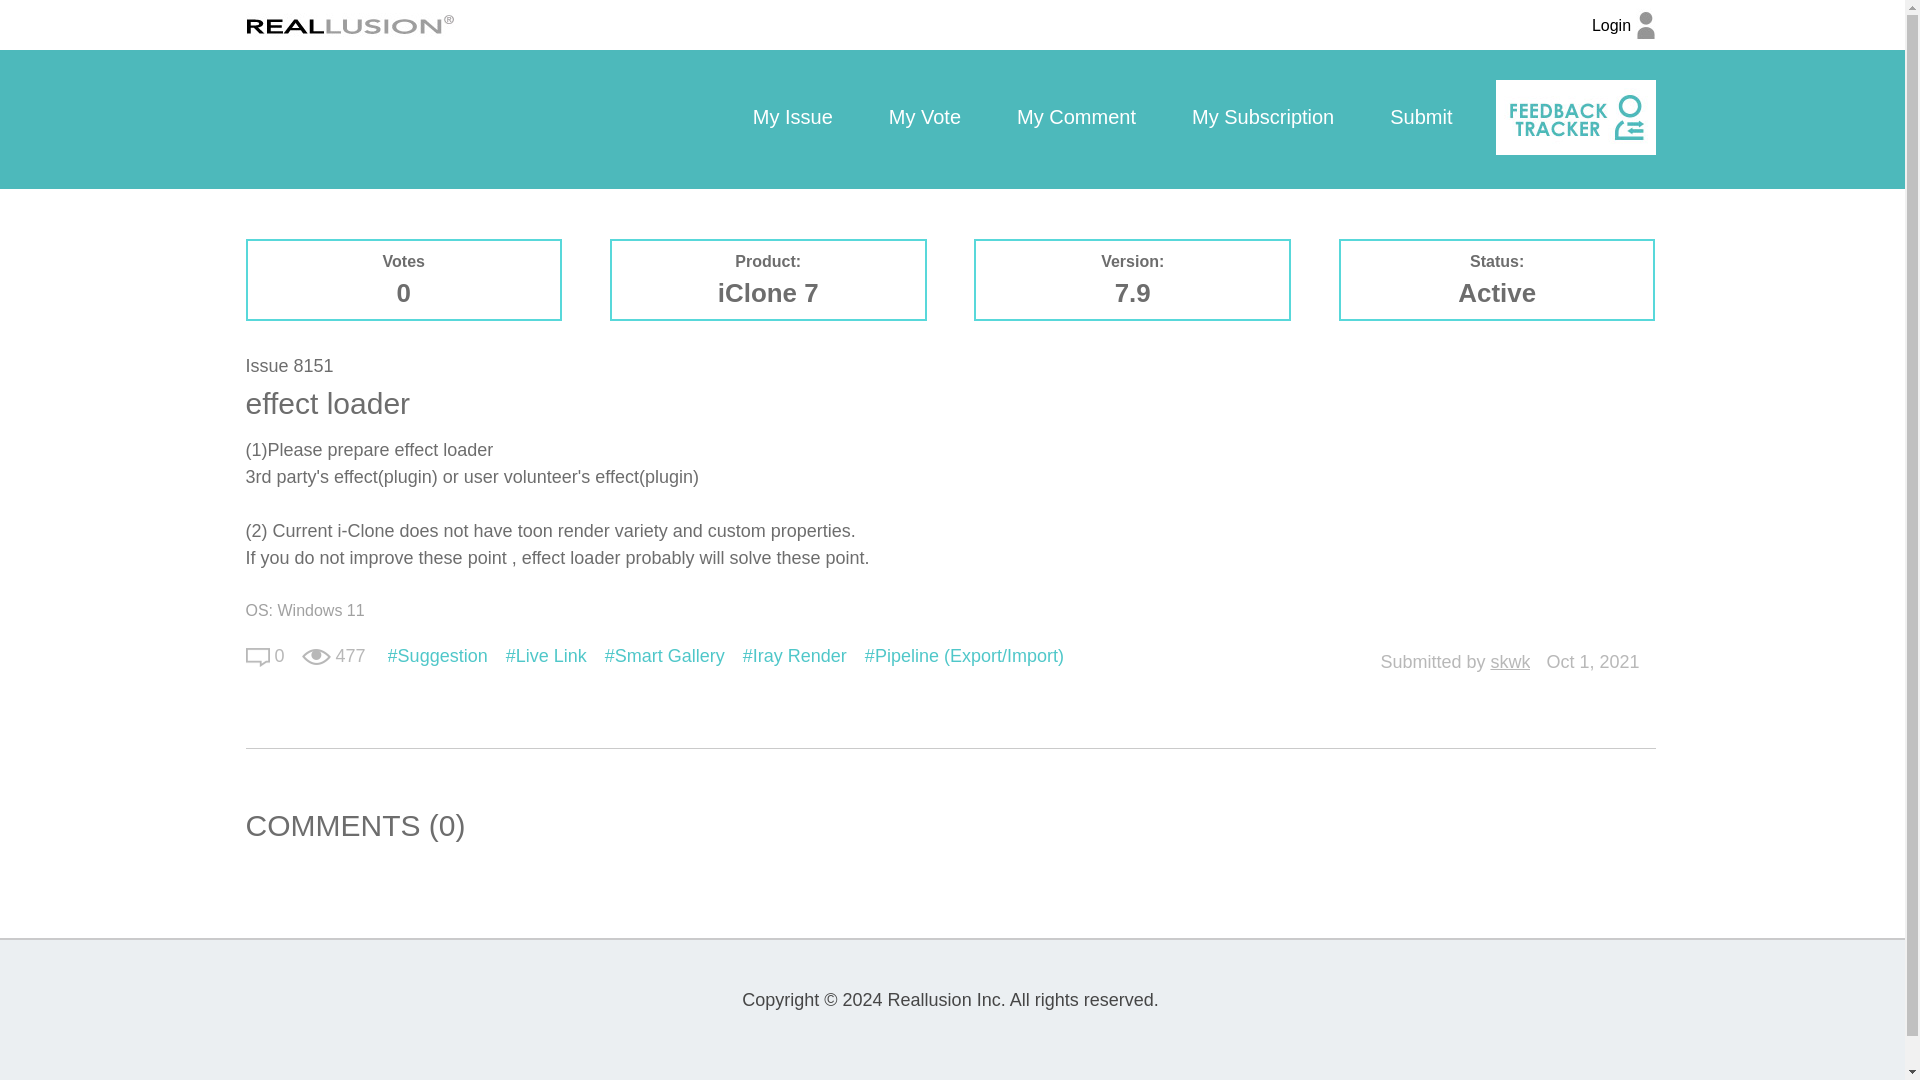 This screenshot has width=1920, height=1080. I want to click on Suggestion, so click(437, 656).